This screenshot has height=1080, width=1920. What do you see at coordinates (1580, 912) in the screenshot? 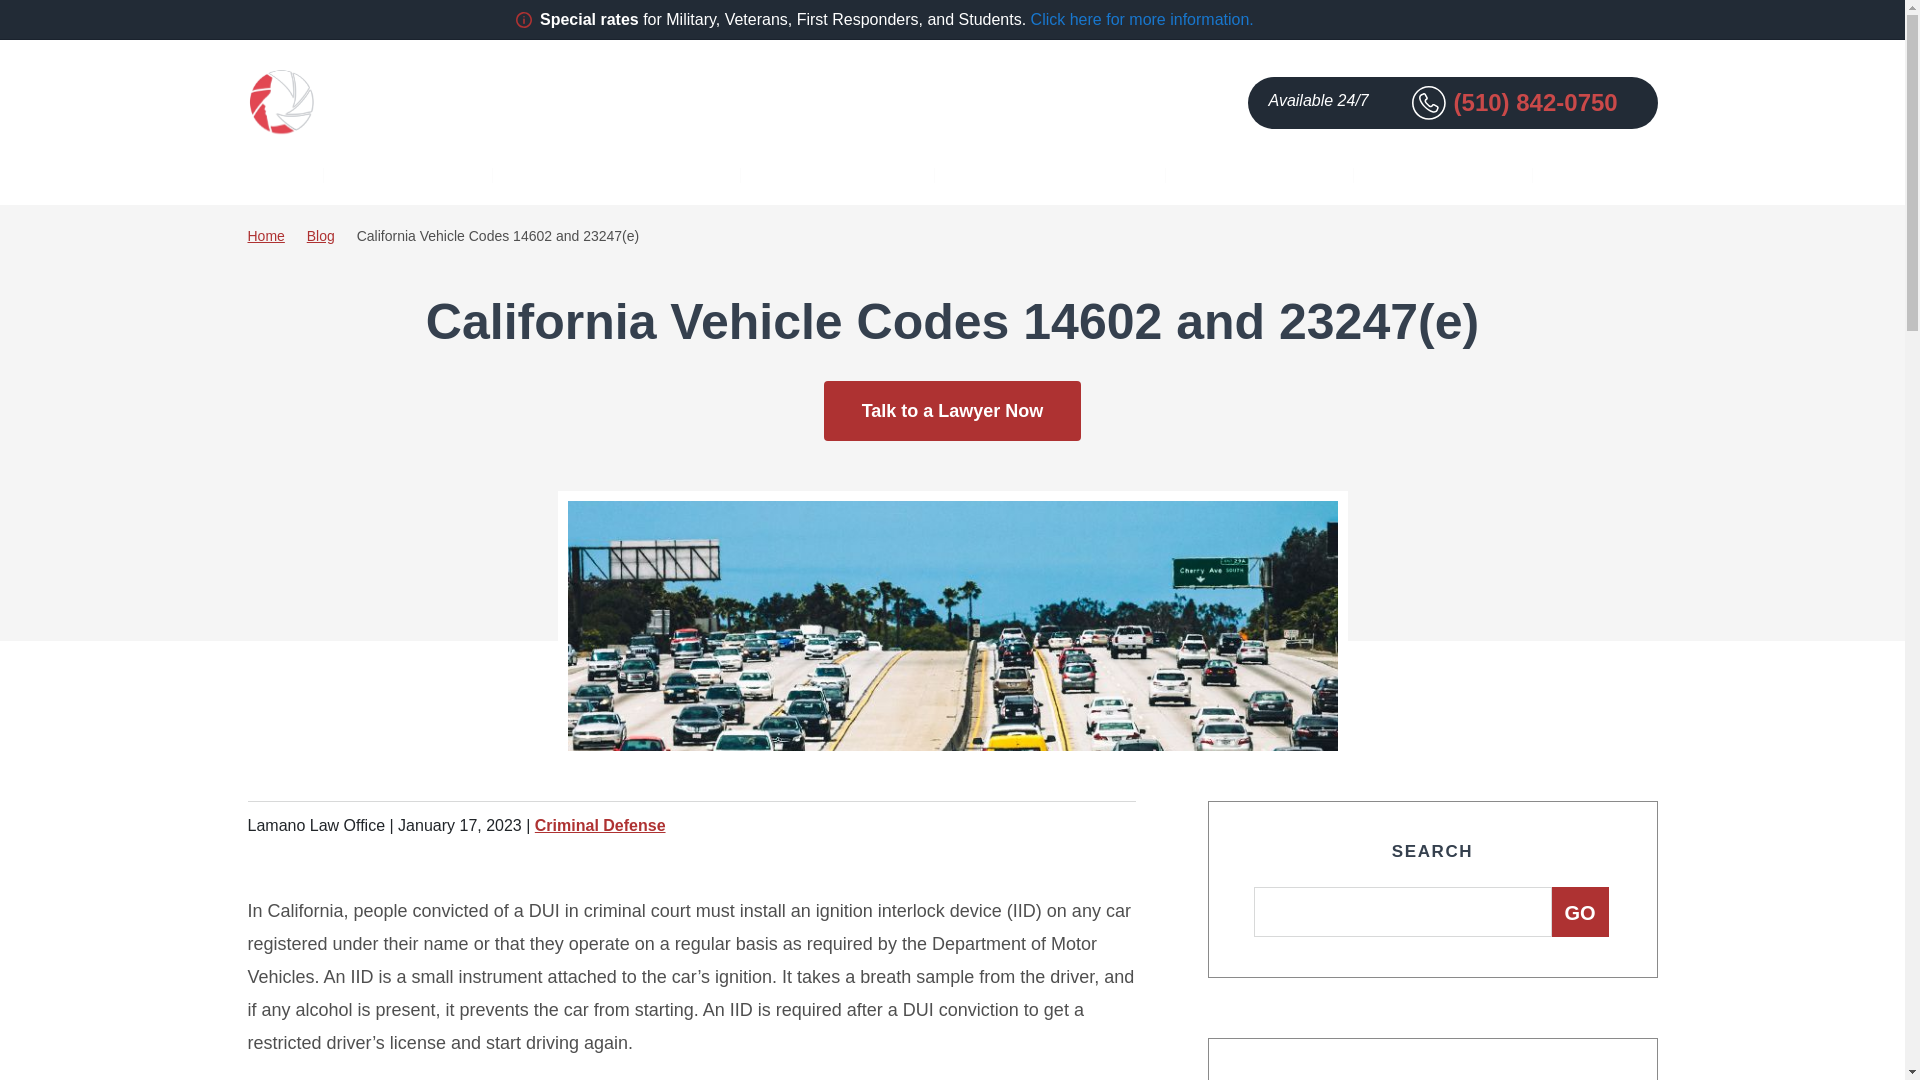
I see `Go` at bounding box center [1580, 912].